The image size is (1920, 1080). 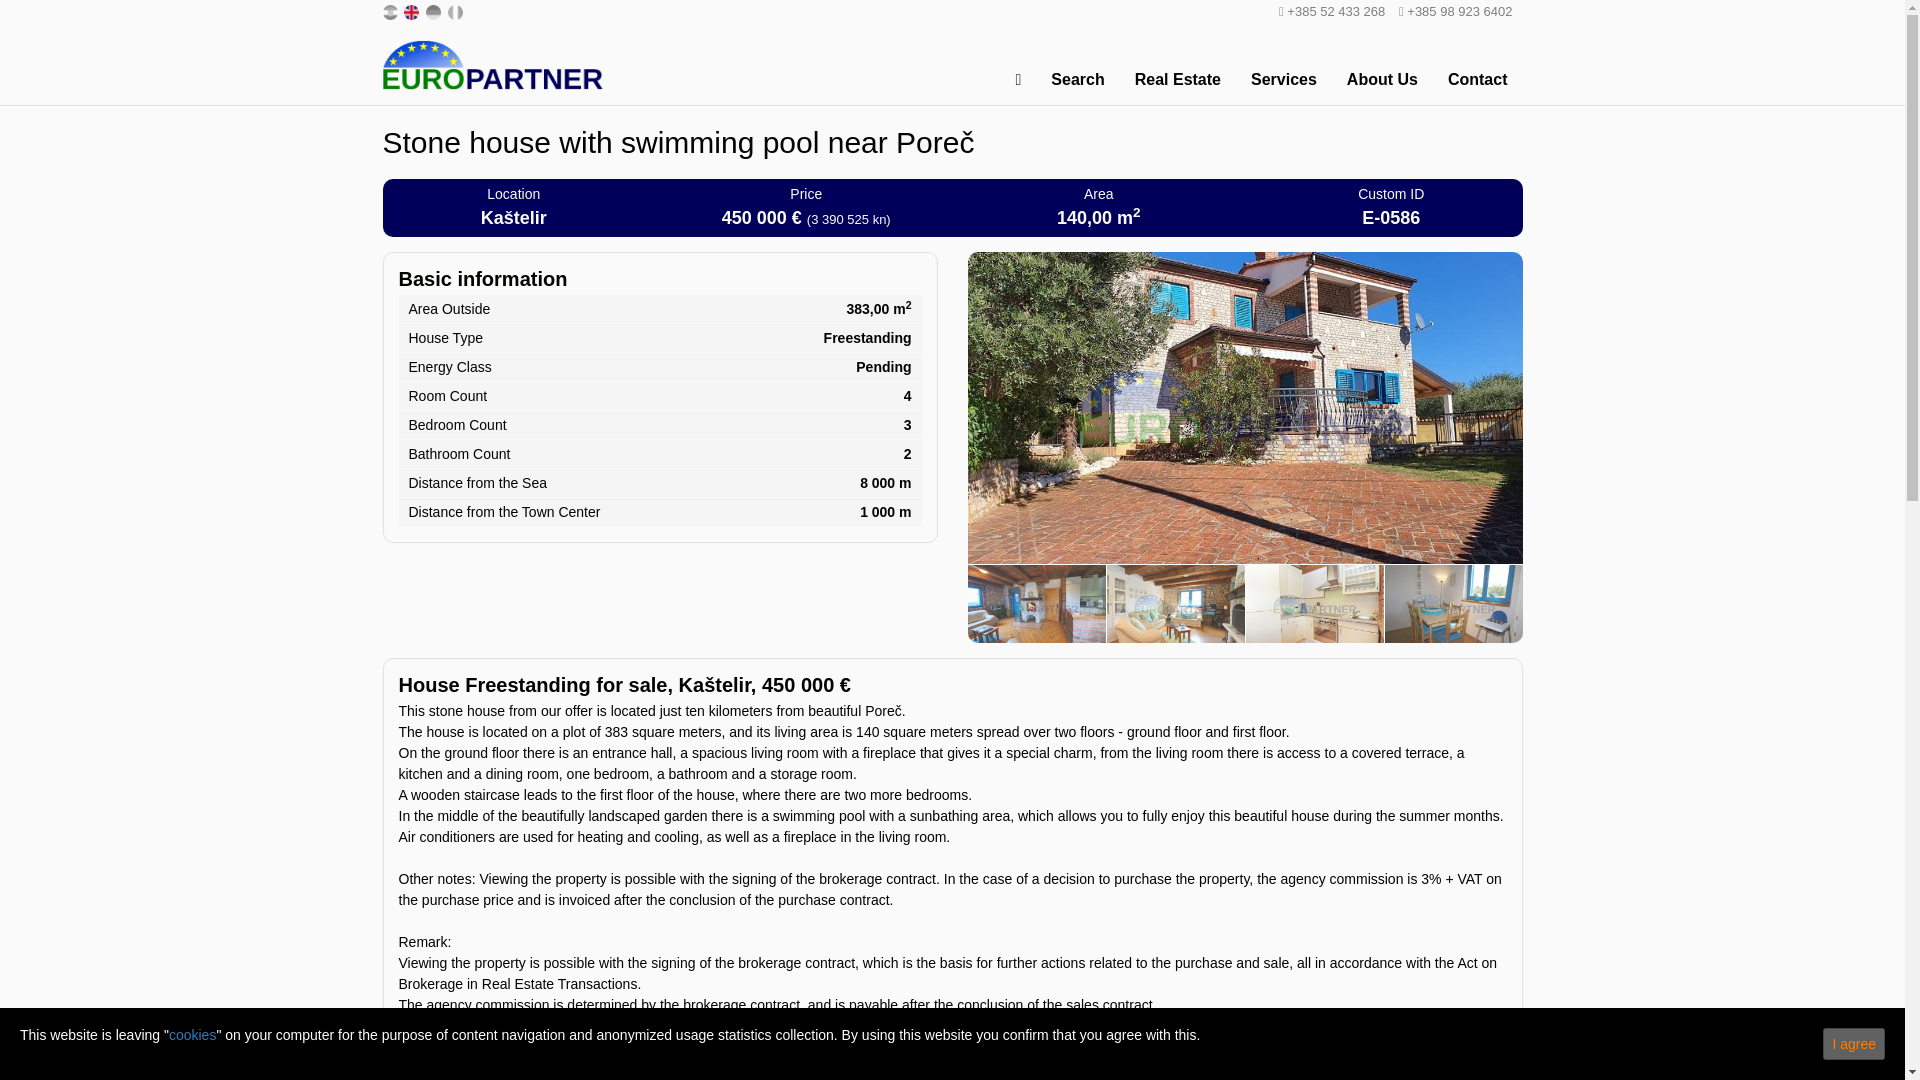 I want to click on Prevedi na hrvatski, so click(x=390, y=11).